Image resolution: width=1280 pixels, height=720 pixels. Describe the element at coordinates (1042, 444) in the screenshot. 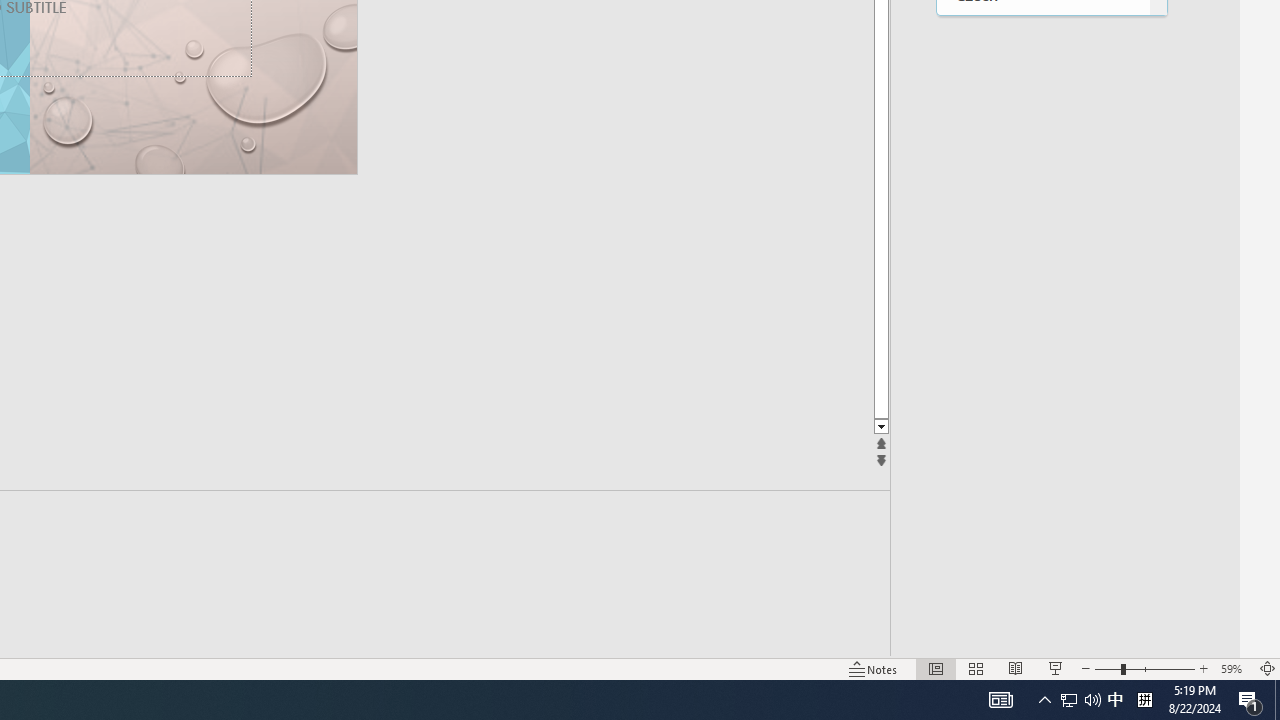

I see `Finnish` at that location.